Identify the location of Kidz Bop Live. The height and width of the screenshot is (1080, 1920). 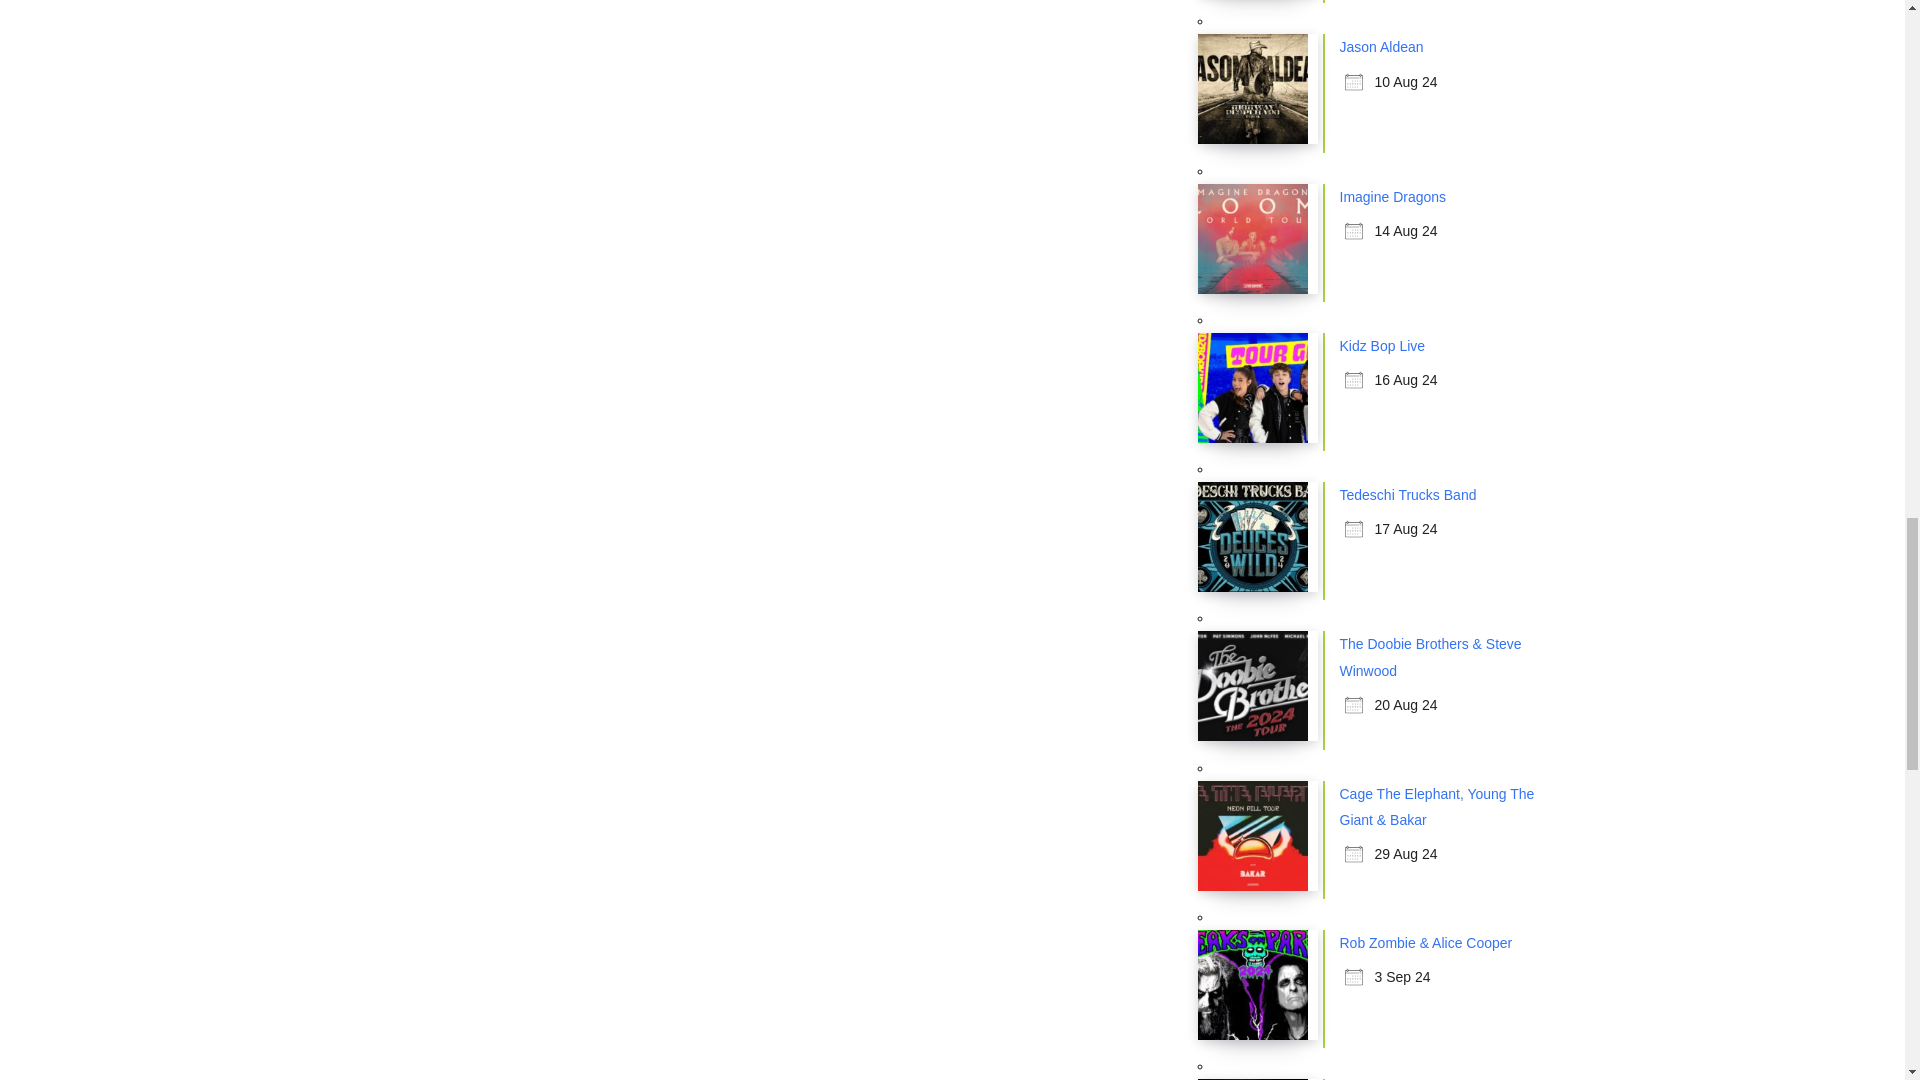
(1383, 346).